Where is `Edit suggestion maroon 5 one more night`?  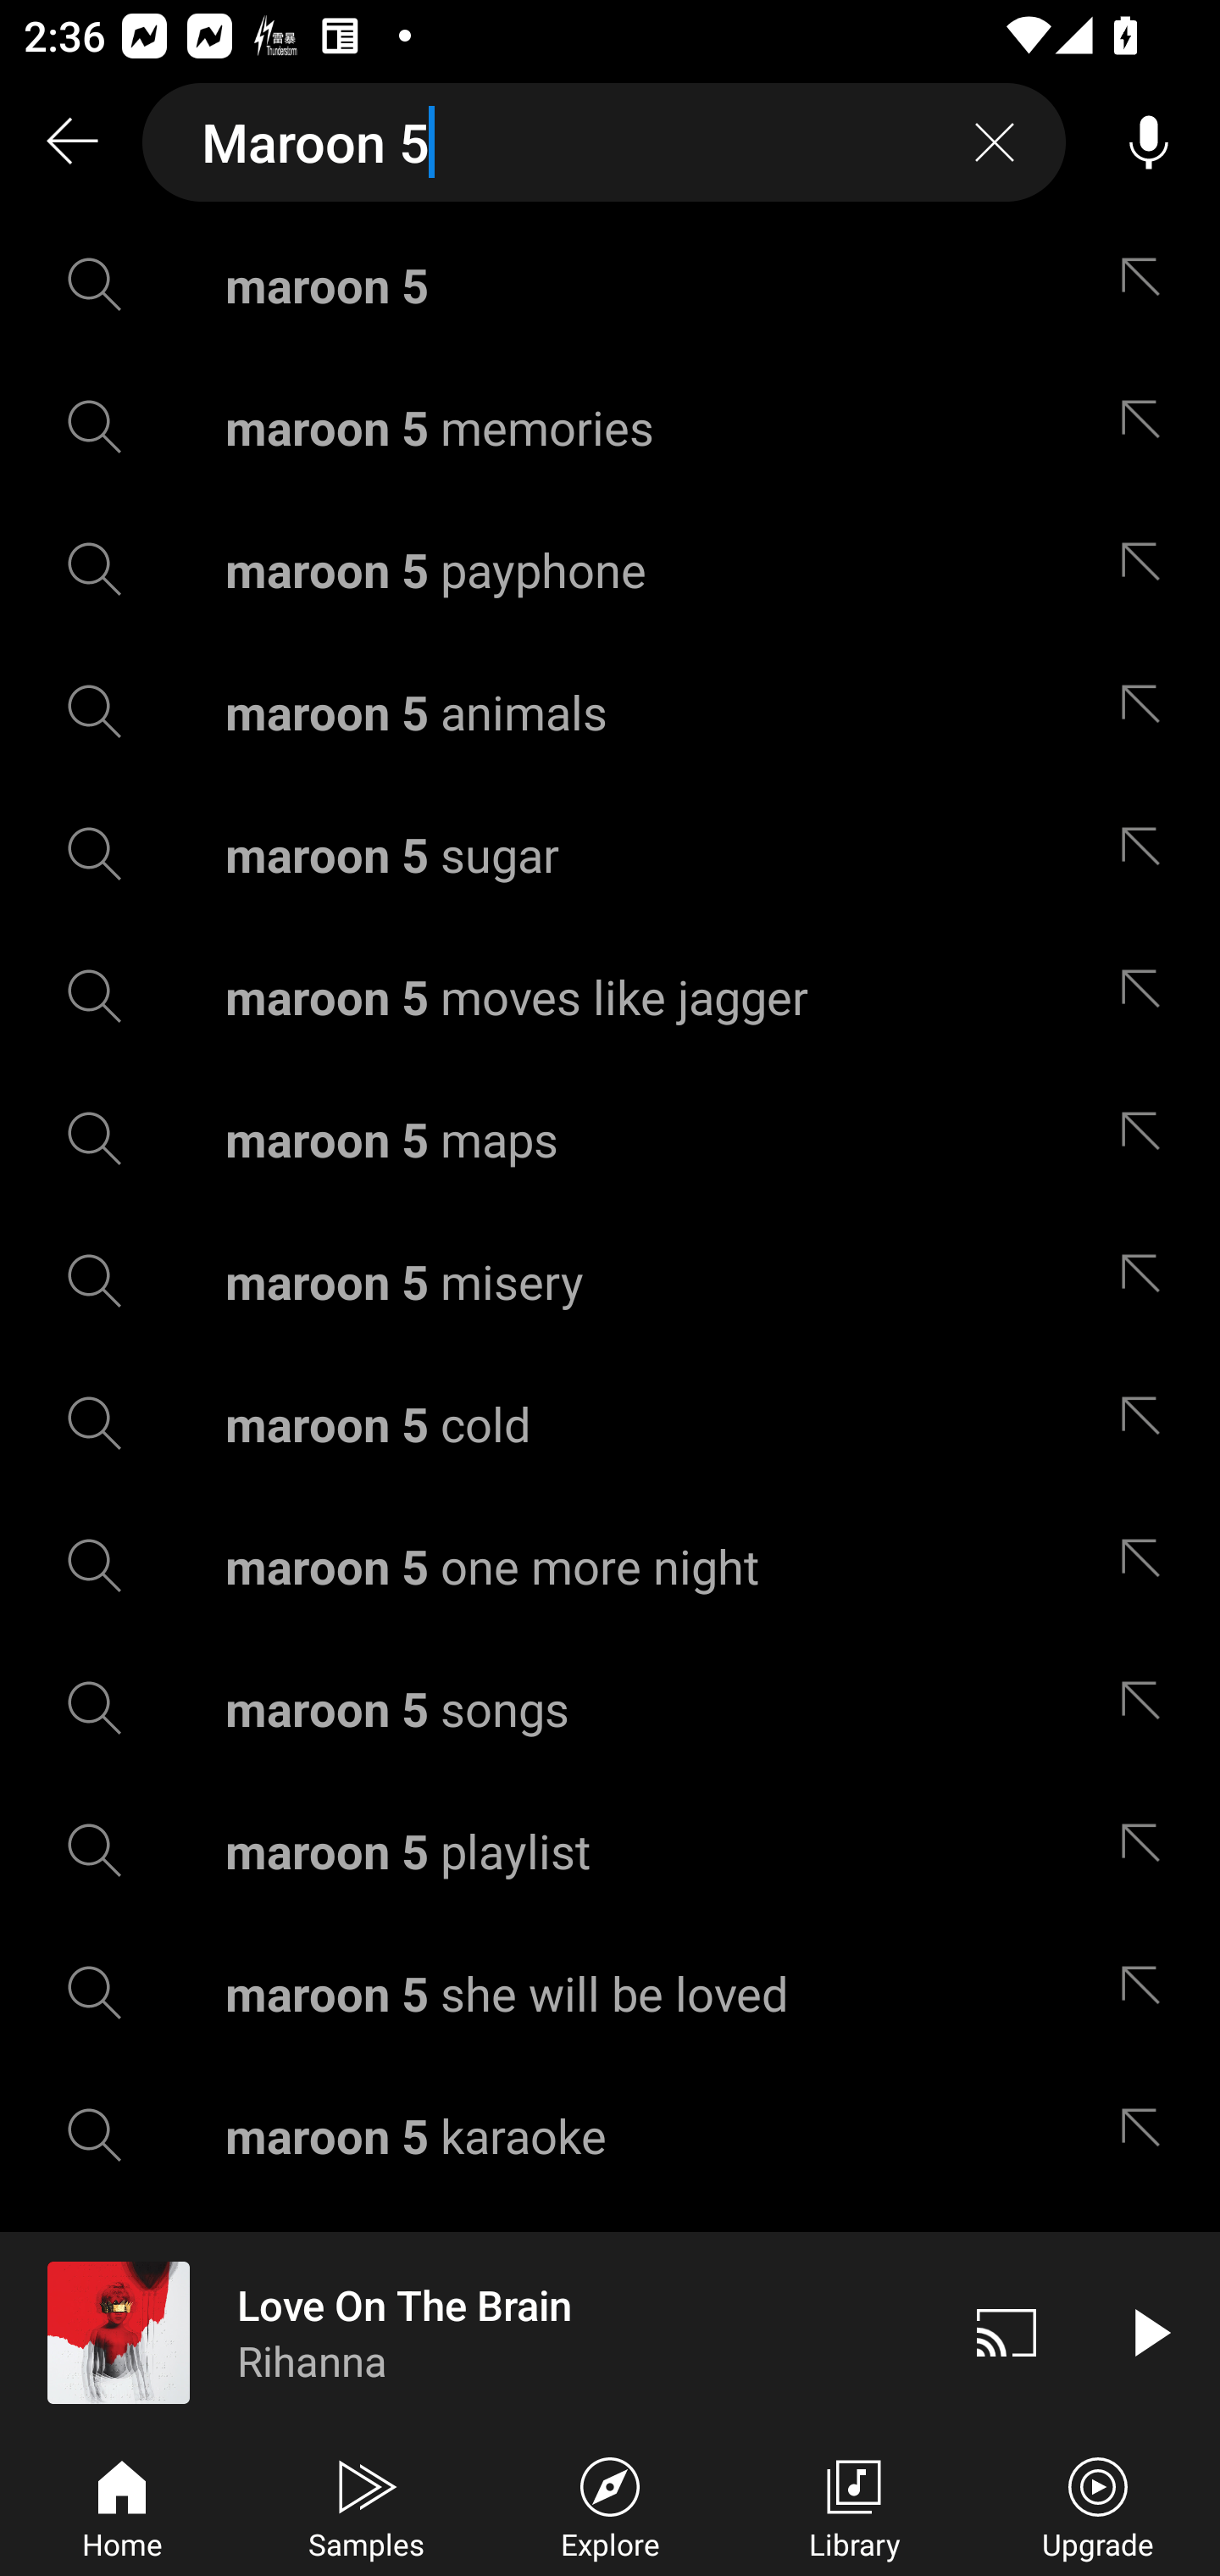
Edit suggestion maroon 5 one more night is located at coordinates (1148, 1566).